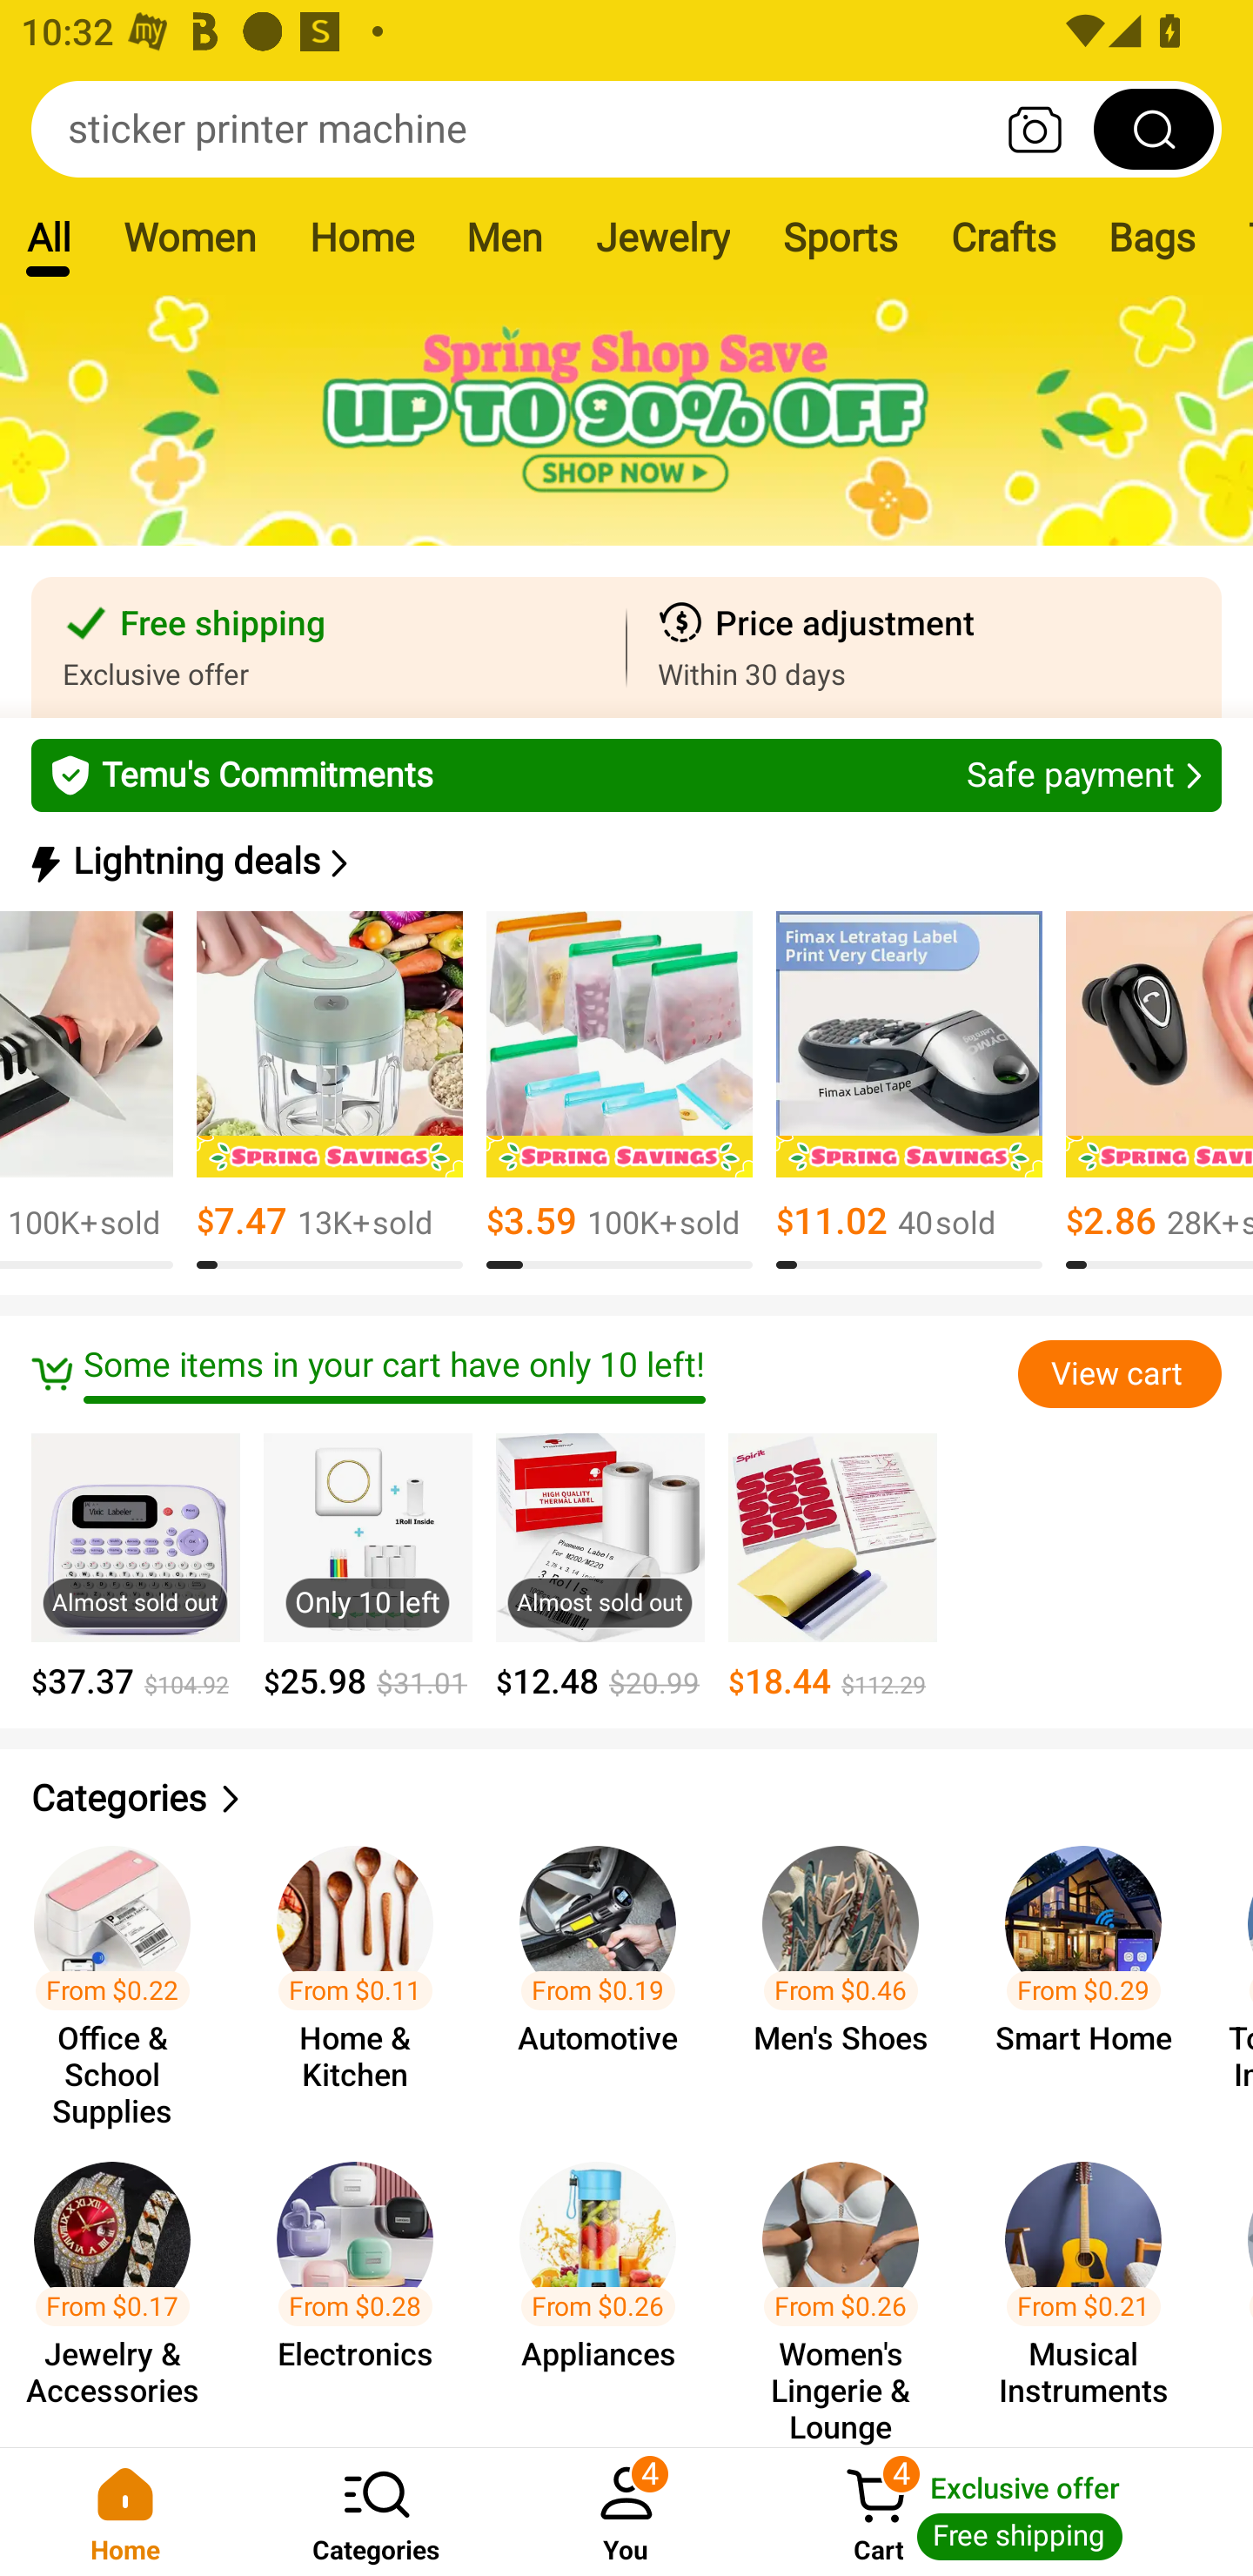  What do you see at coordinates (600, 1566) in the screenshot?
I see `Almost sold out $12.48 $20.99` at bounding box center [600, 1566].